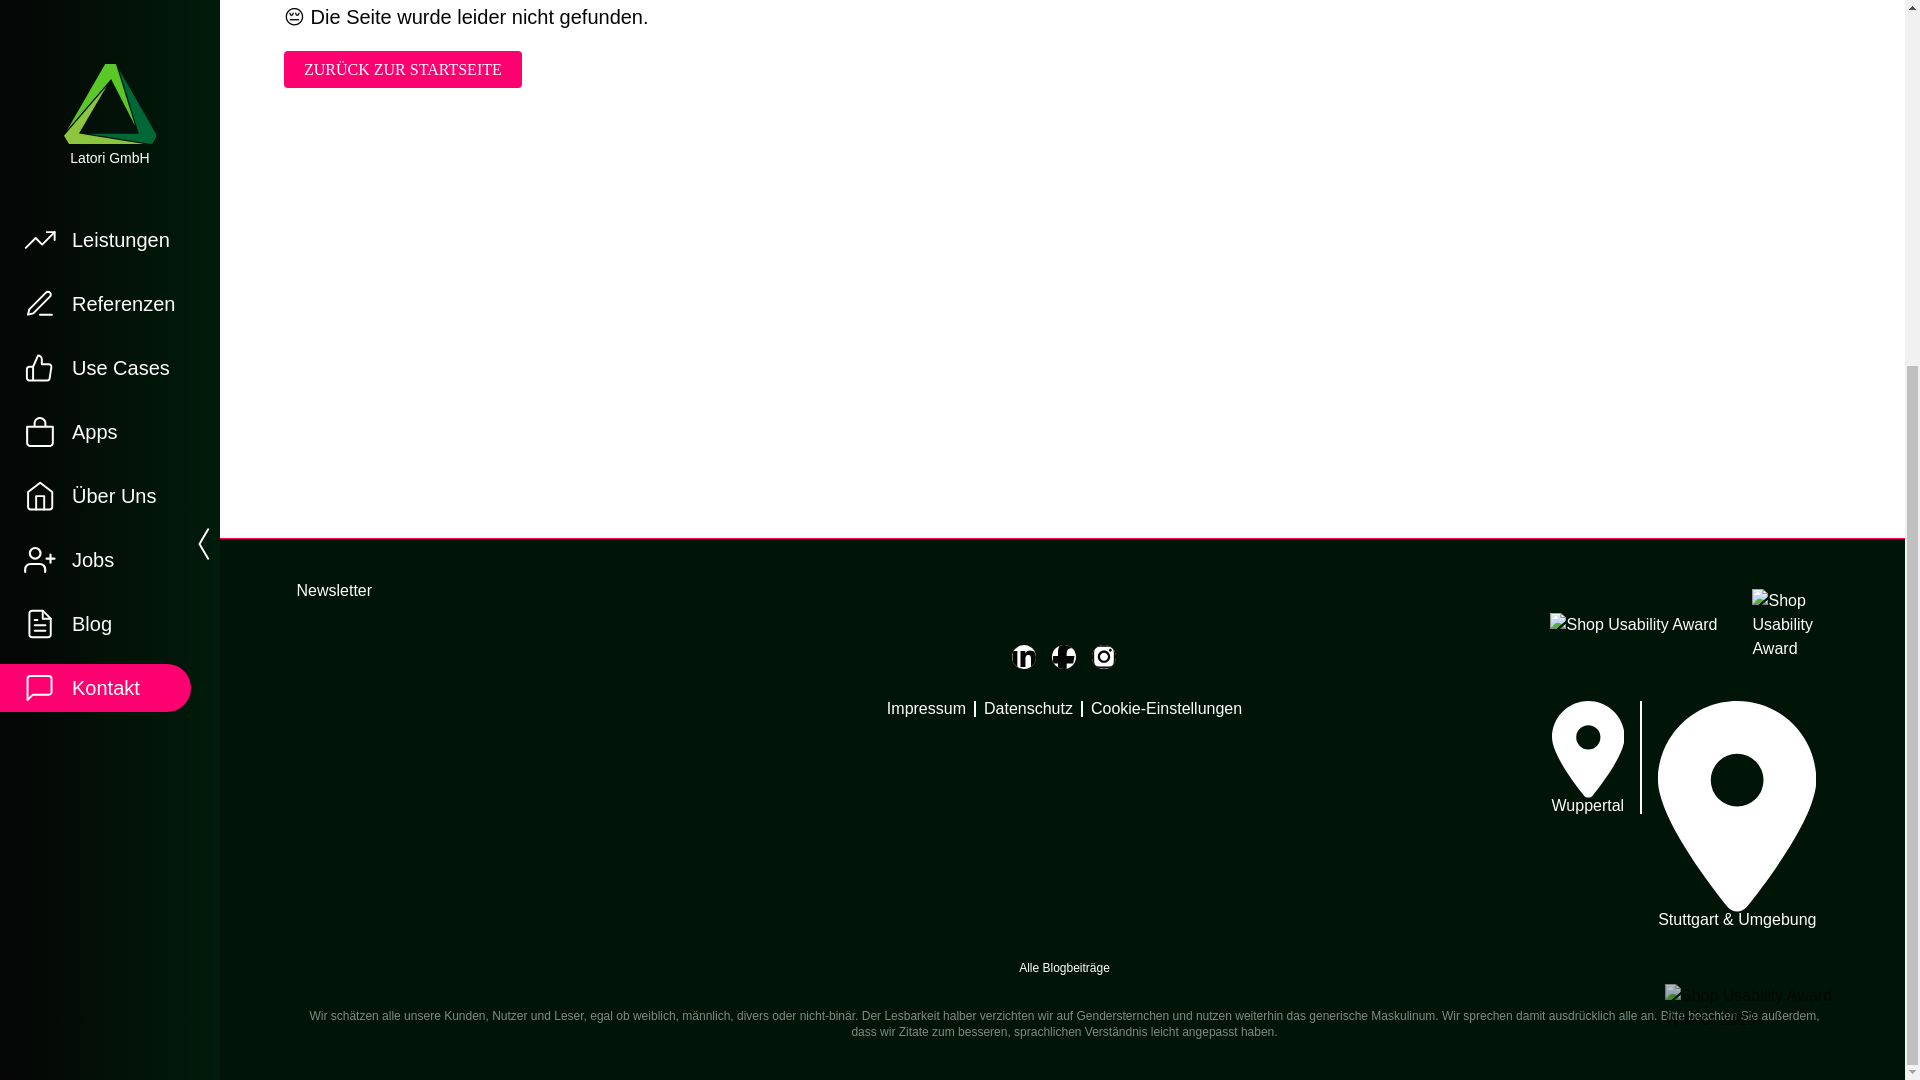 The image size is (1920, 1080). I want to click on Instagram, so click(1104, 656).